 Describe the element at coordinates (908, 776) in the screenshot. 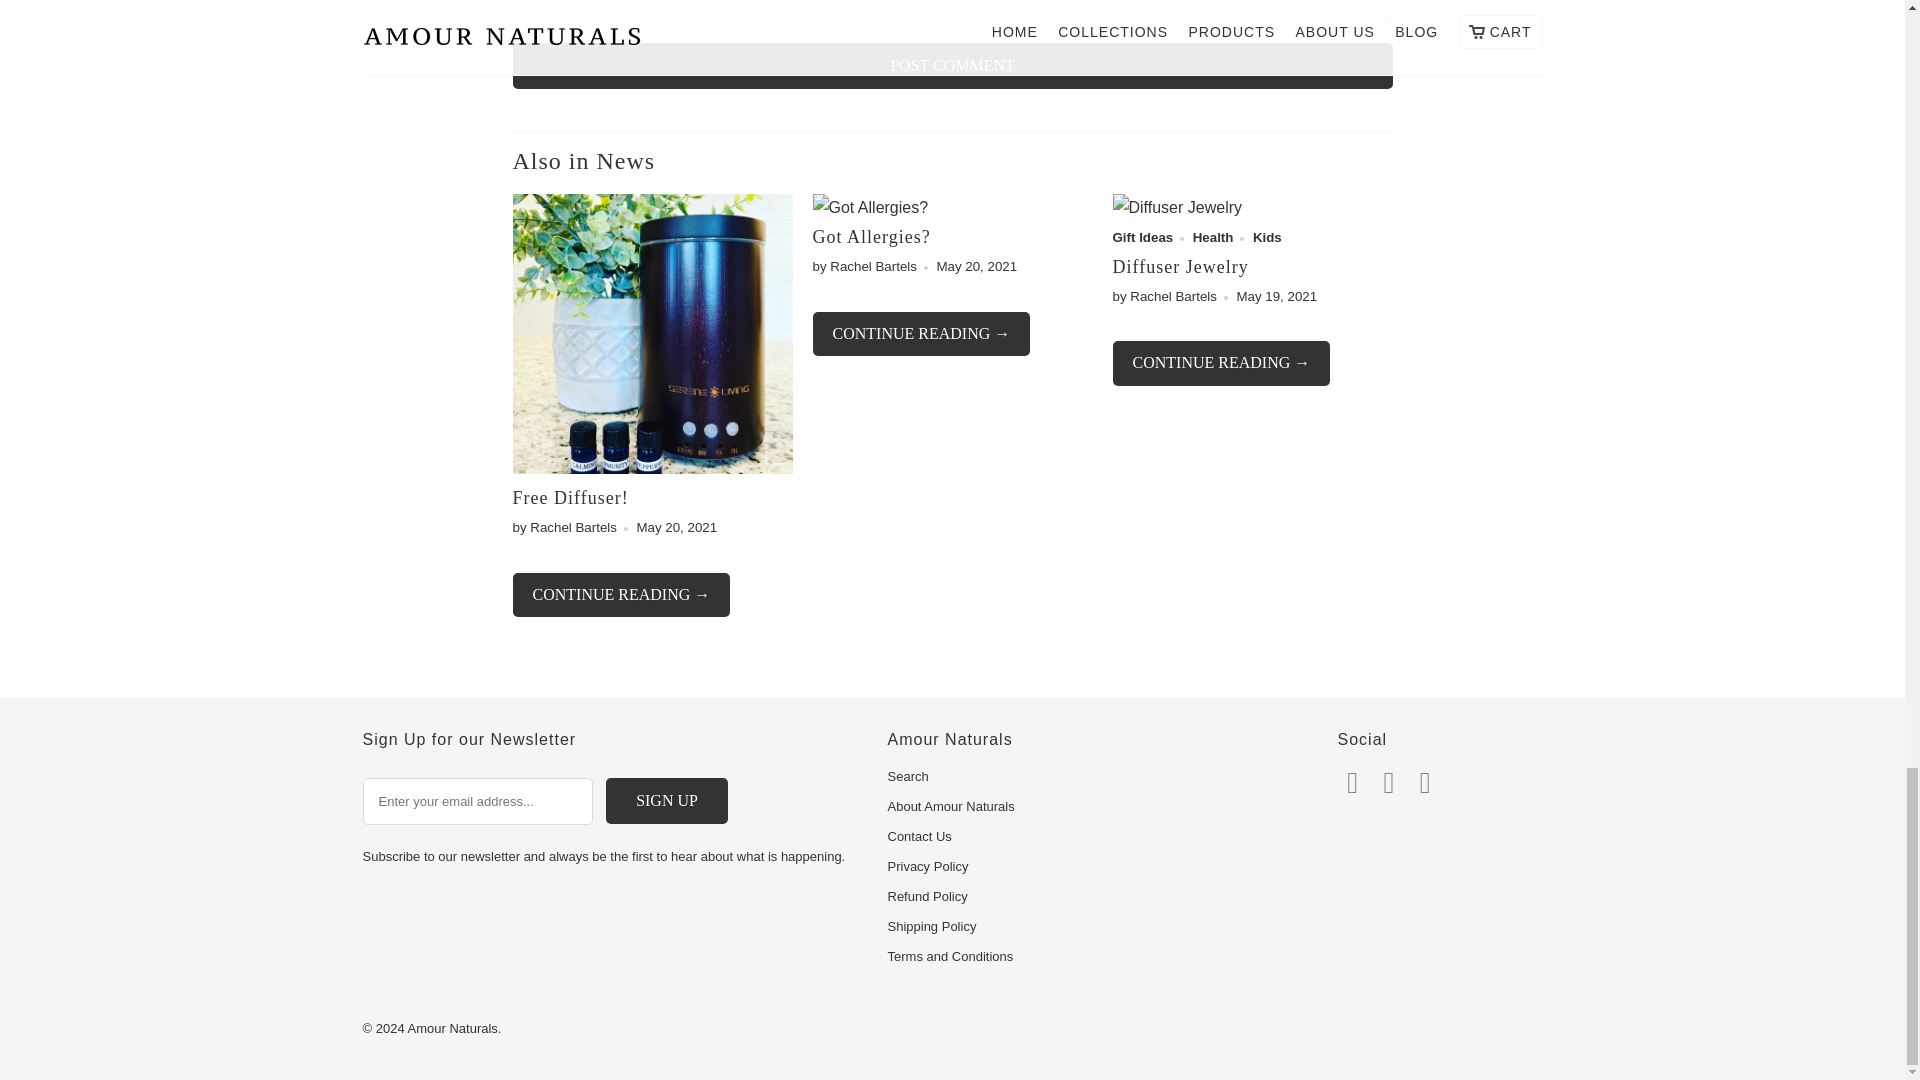

I see `Search` at that location.